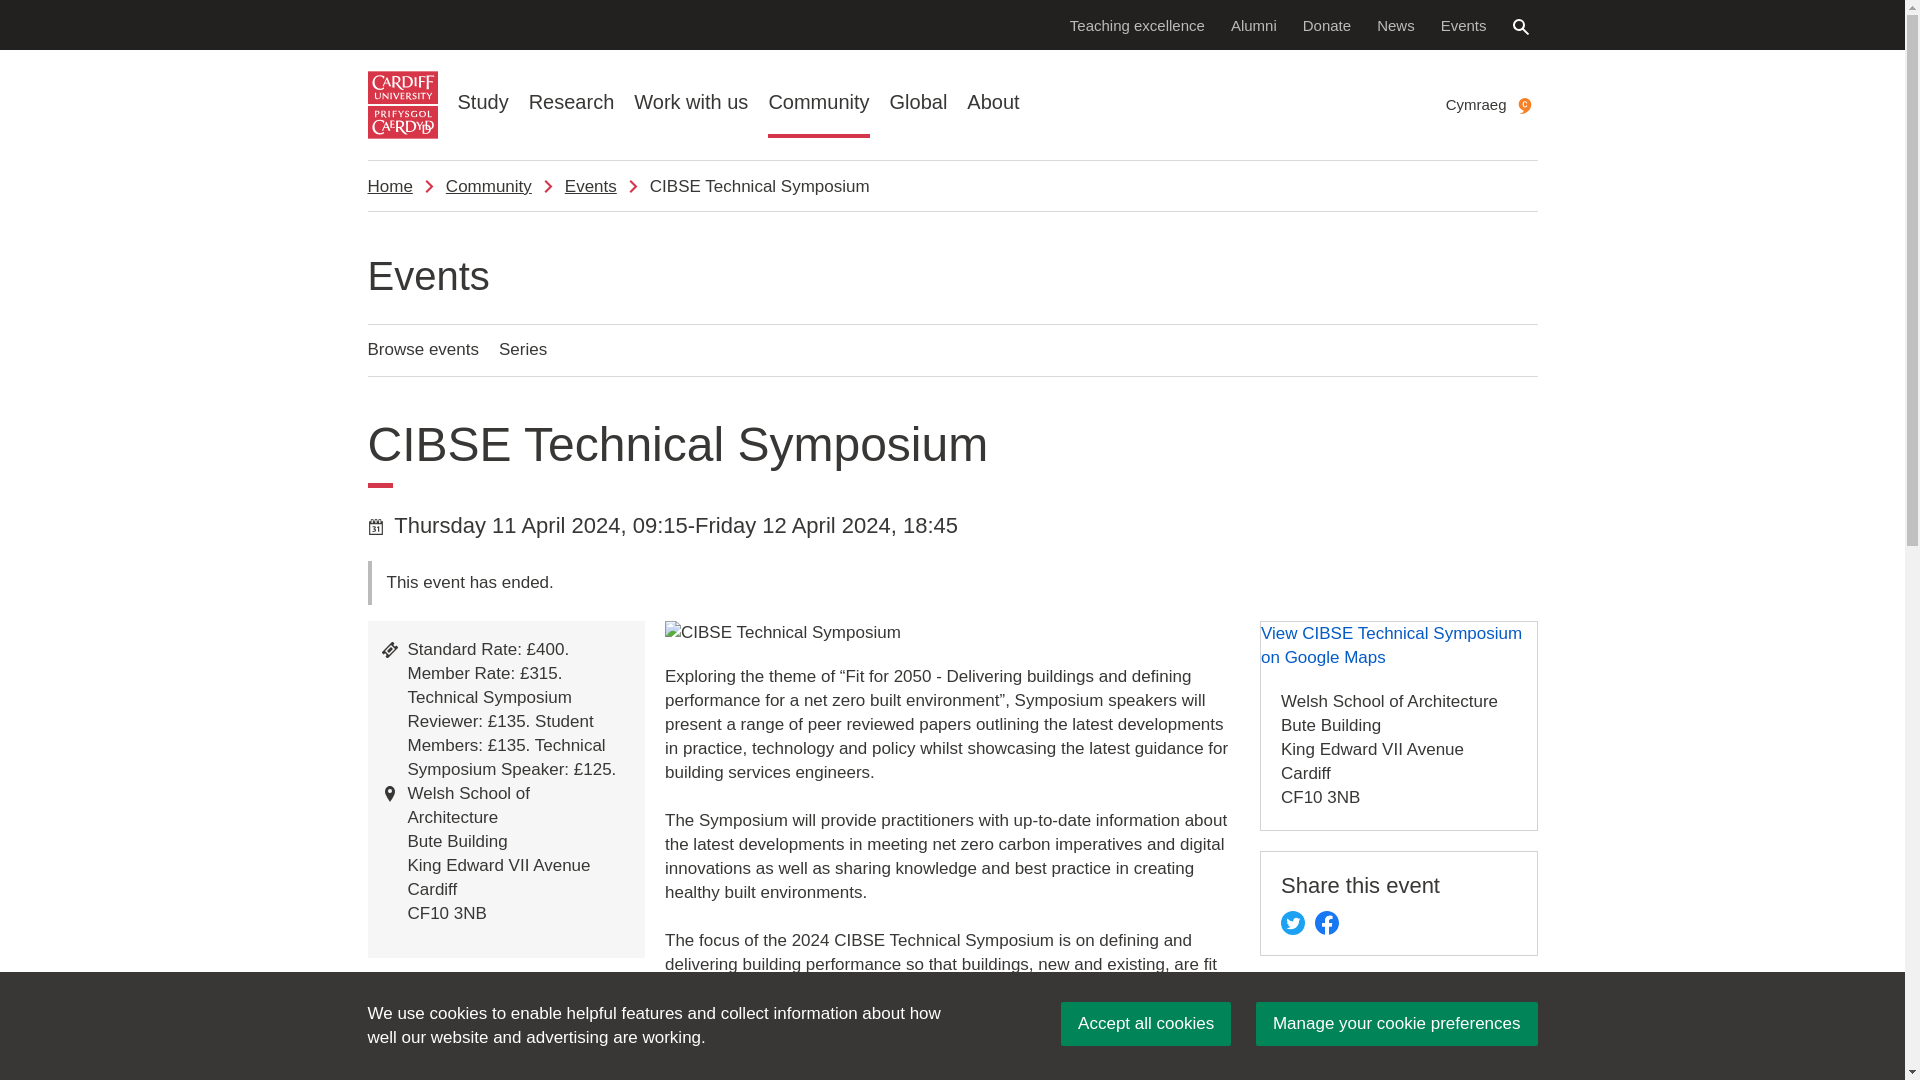  I want to click on Calendar, so click(376, 526).